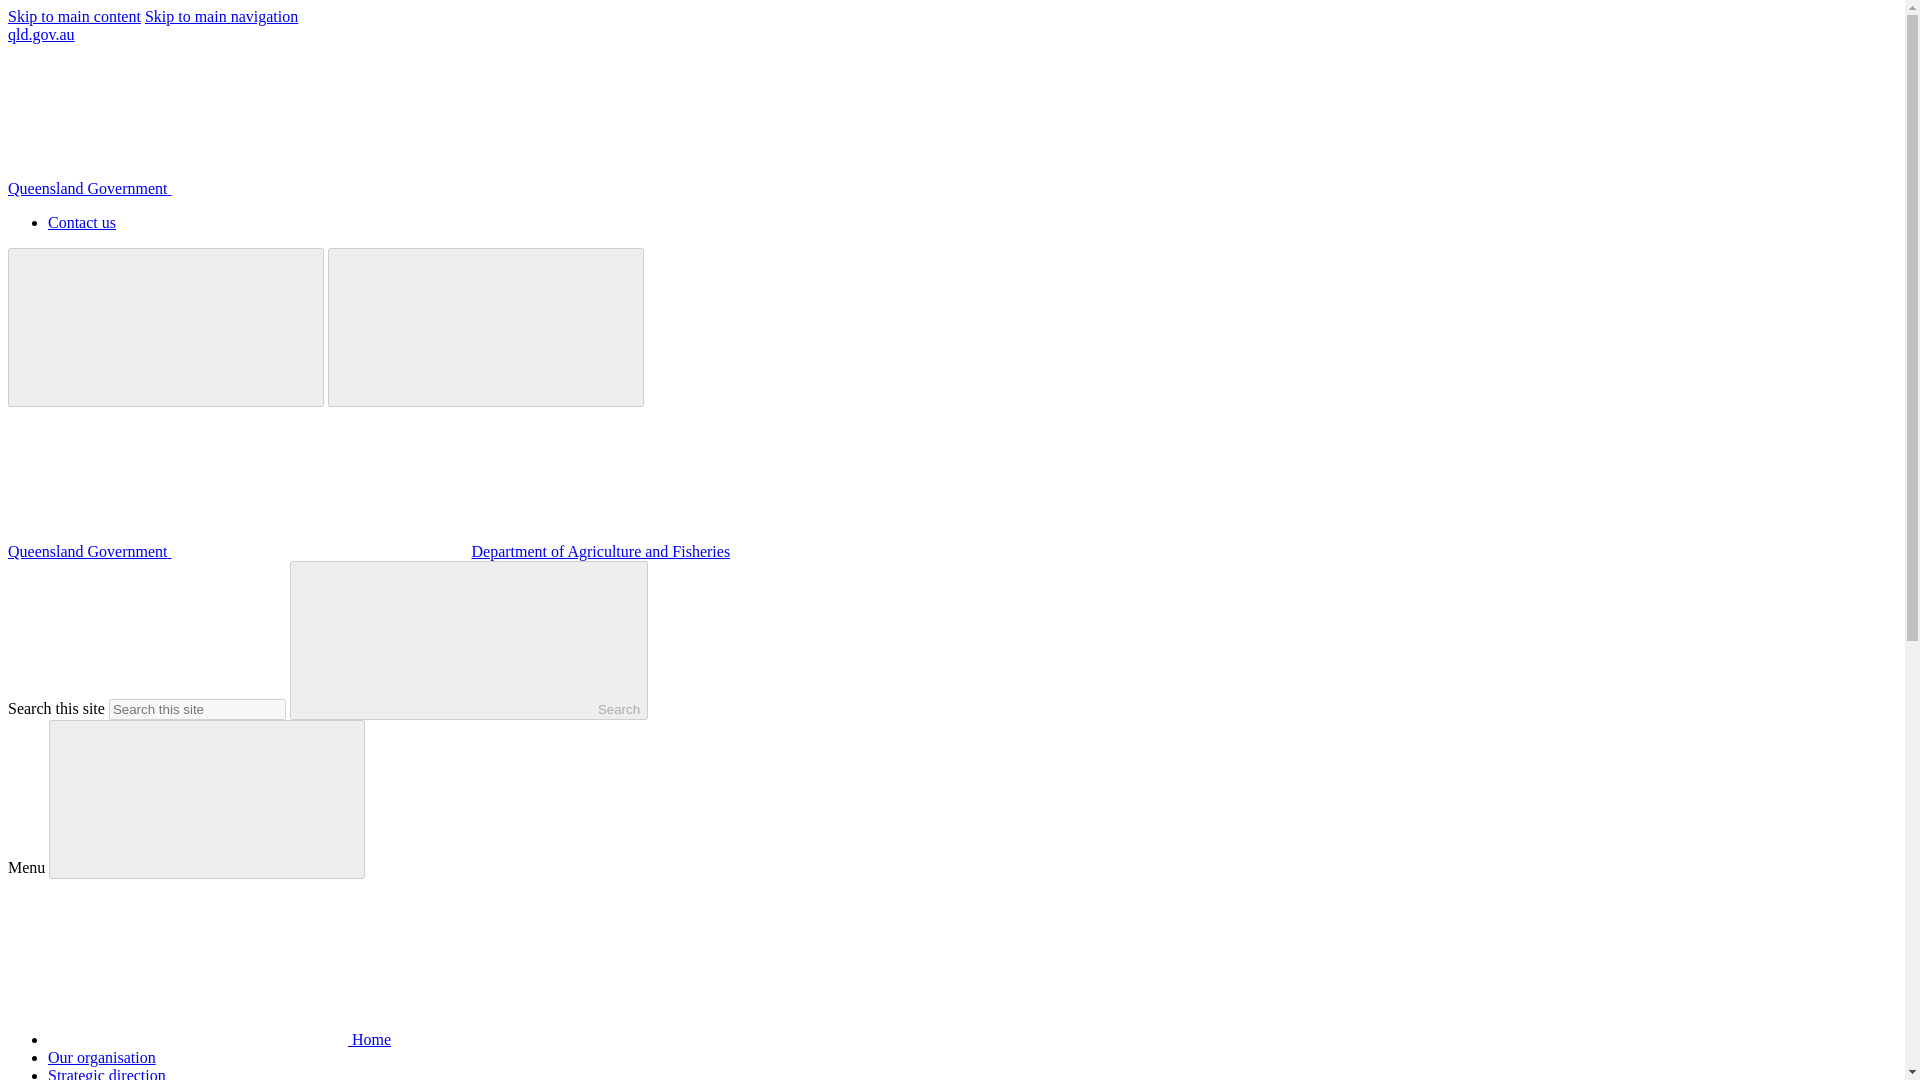  What do you see at coordinates (220, 1039) in the screenshot?
I see `Home` at bounding box center [220, 1039].